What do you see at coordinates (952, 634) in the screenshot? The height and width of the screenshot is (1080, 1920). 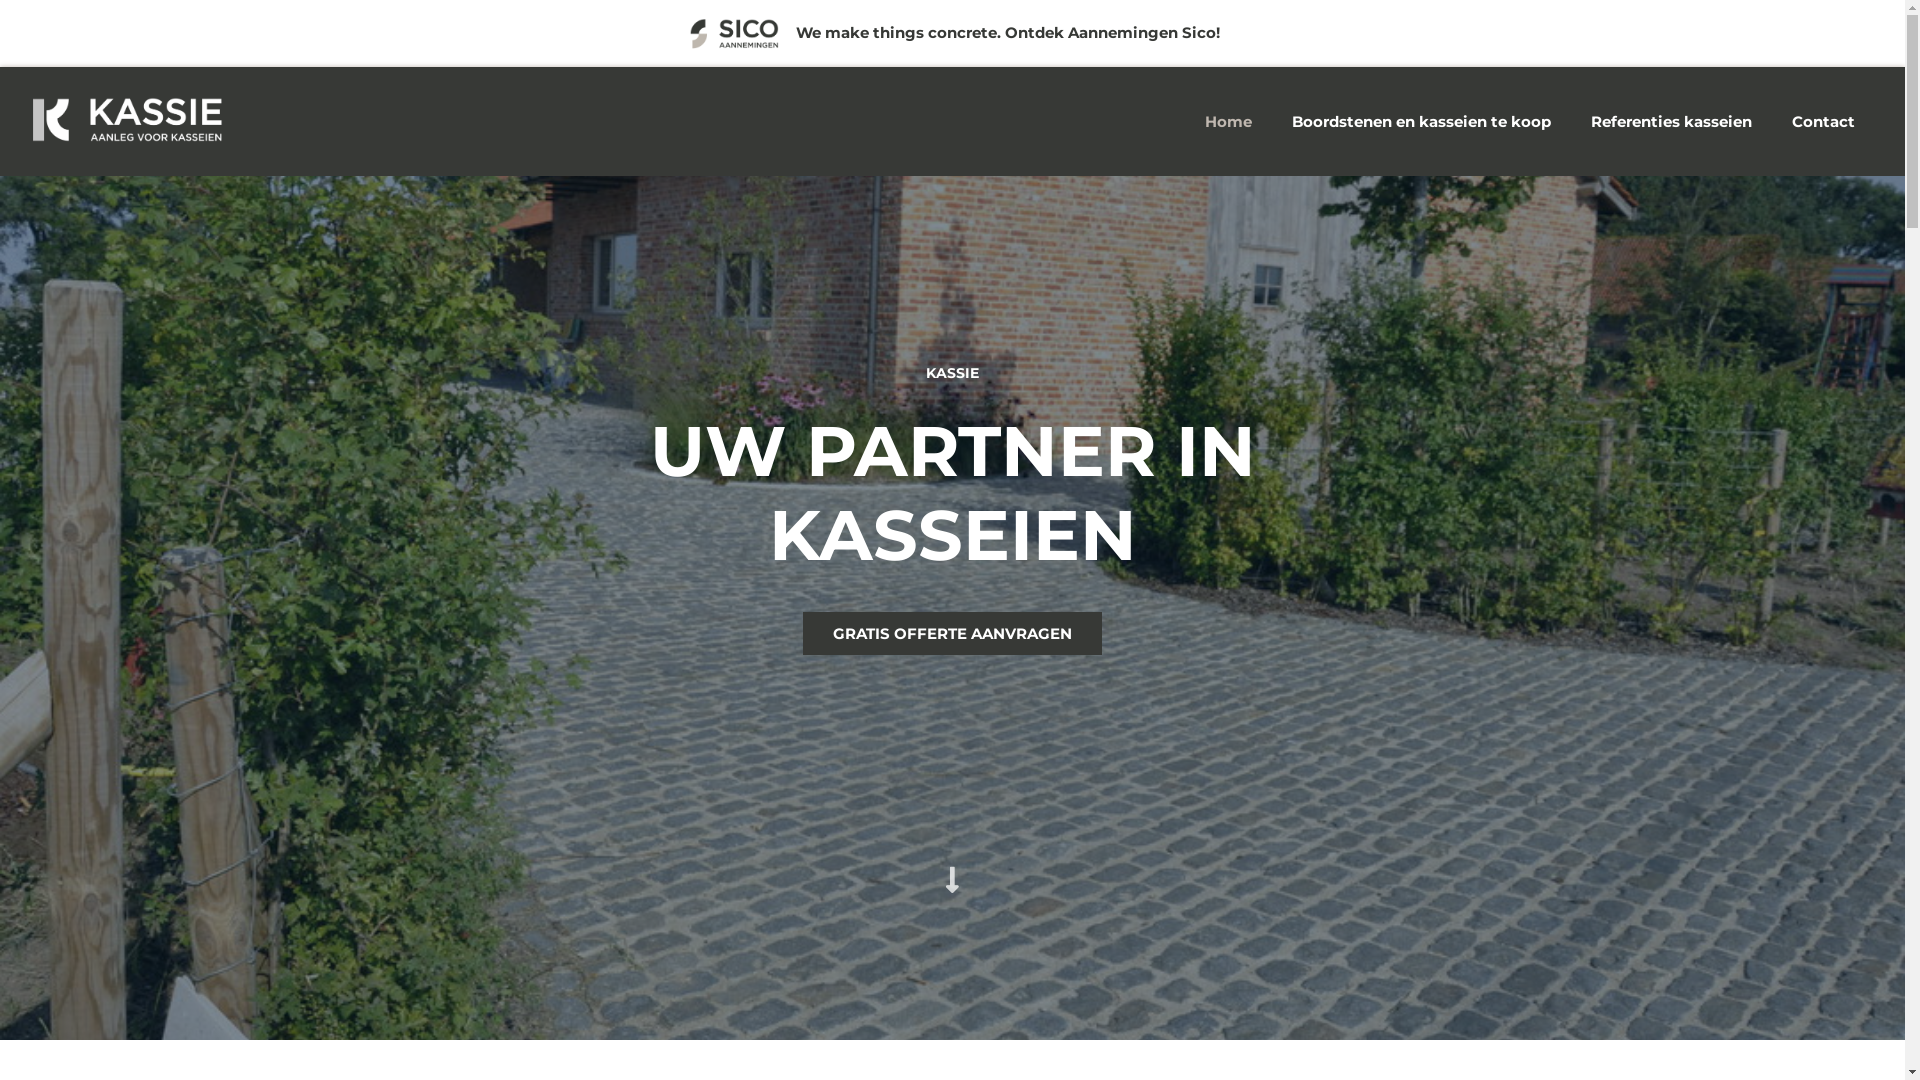 I see `GRATIS OFFERTE AANVRAGEN` at bounding box center [952, 634].